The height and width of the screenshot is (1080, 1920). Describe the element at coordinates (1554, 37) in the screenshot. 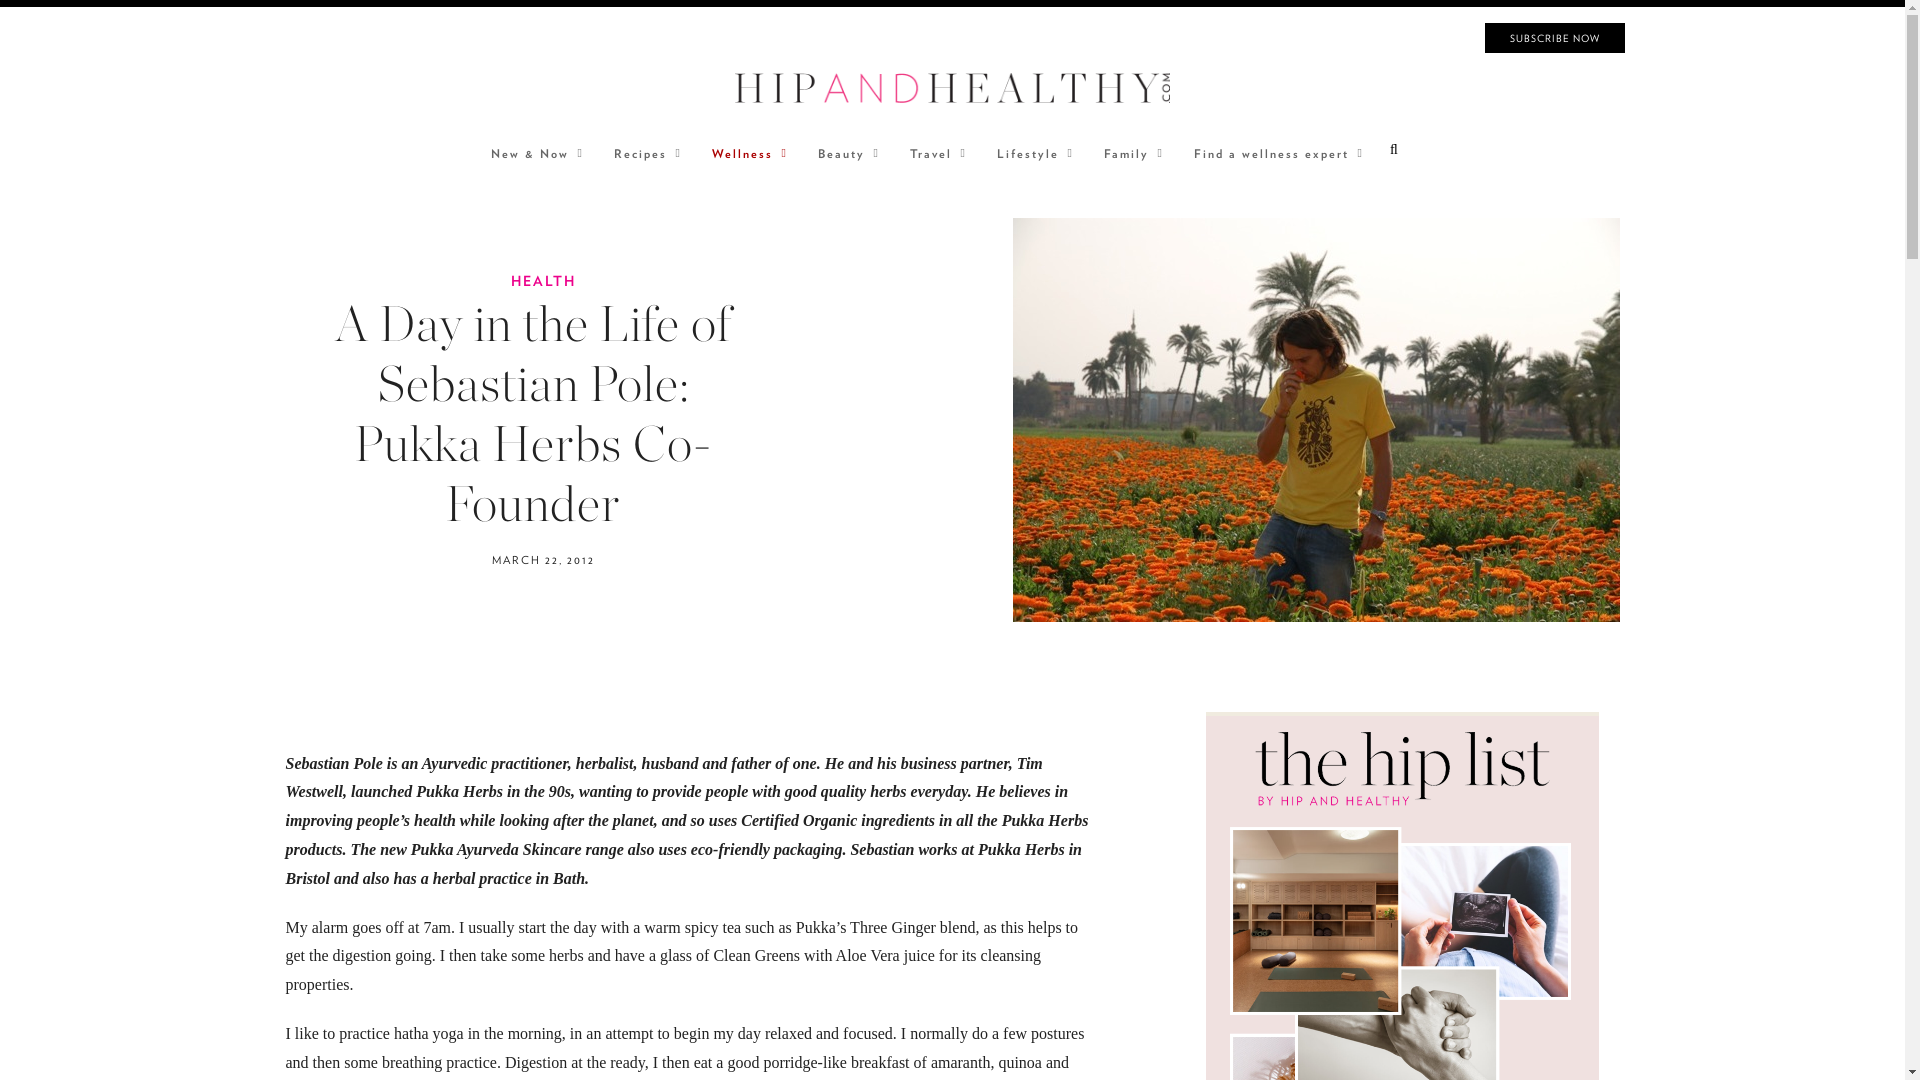

I see `SUBSCRIBE NOW` at that location.